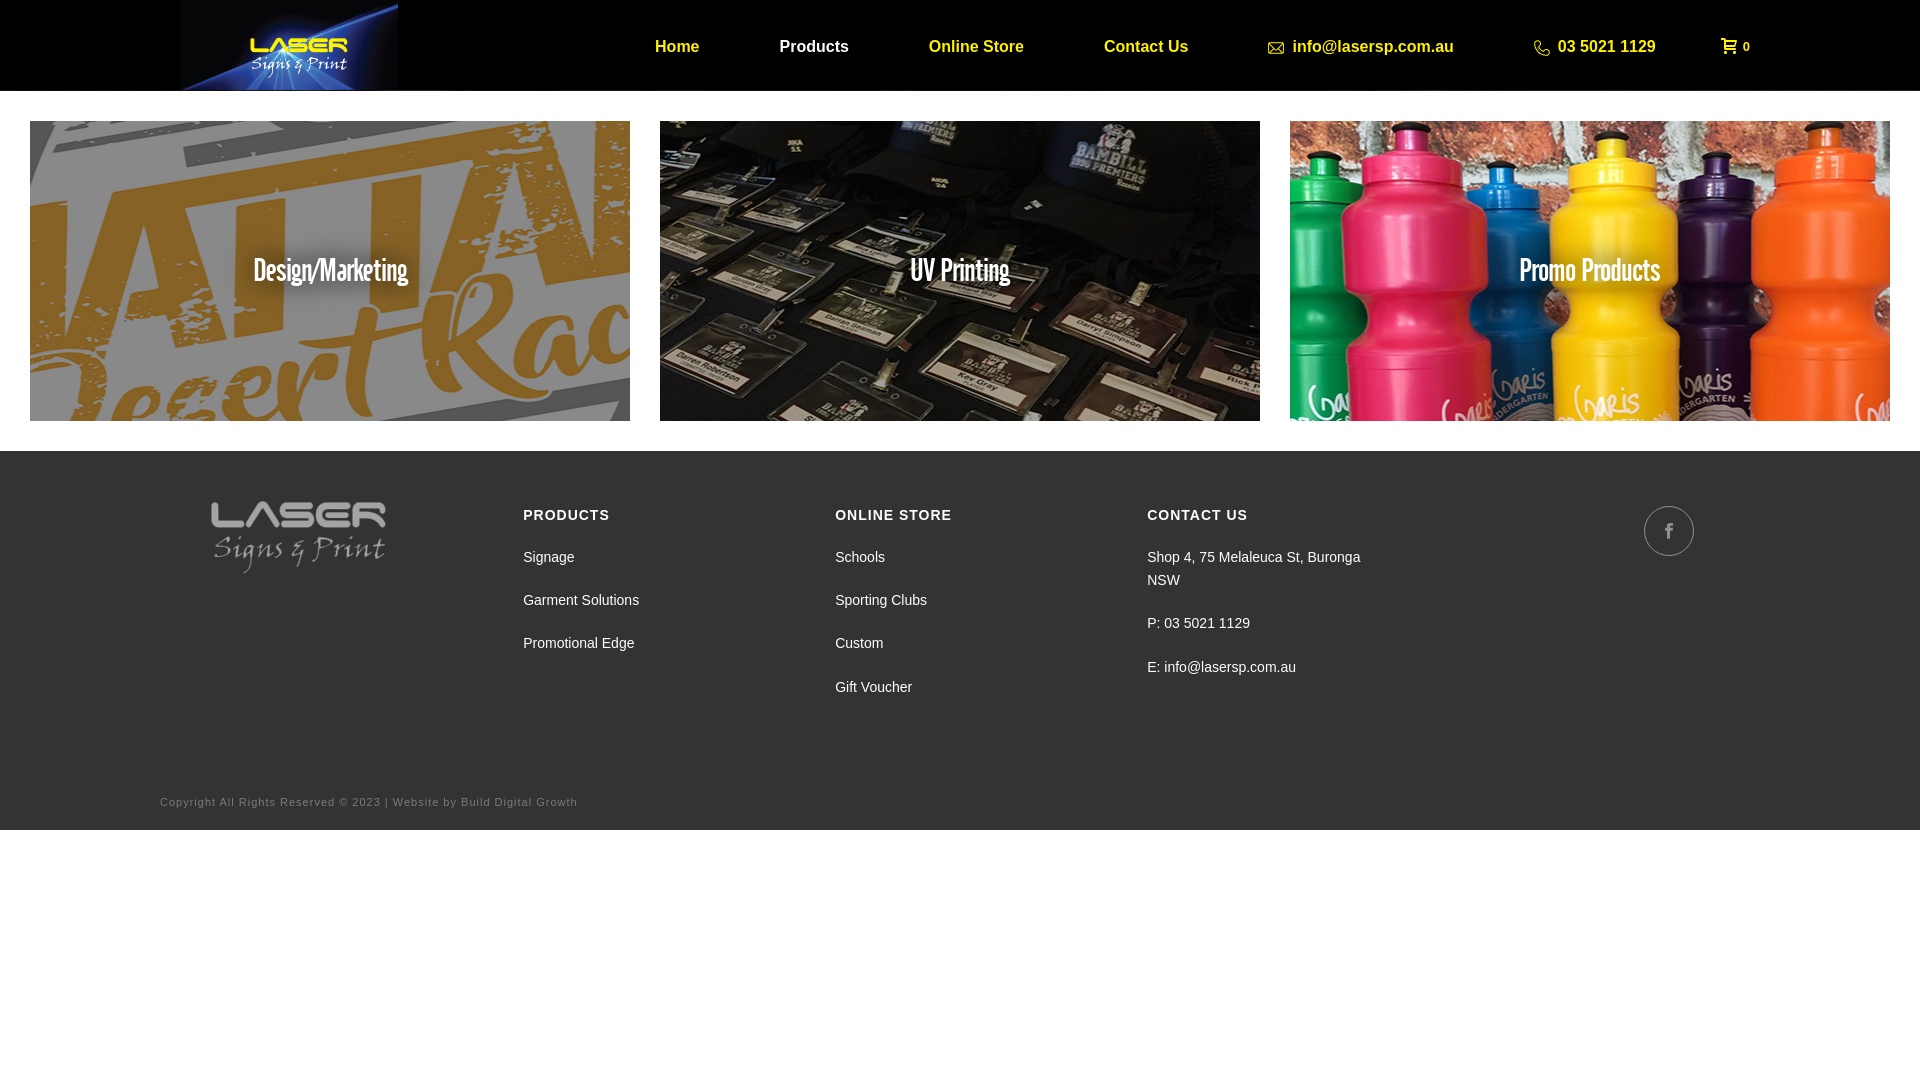  I want to click on Online Store, so click(976, 45).